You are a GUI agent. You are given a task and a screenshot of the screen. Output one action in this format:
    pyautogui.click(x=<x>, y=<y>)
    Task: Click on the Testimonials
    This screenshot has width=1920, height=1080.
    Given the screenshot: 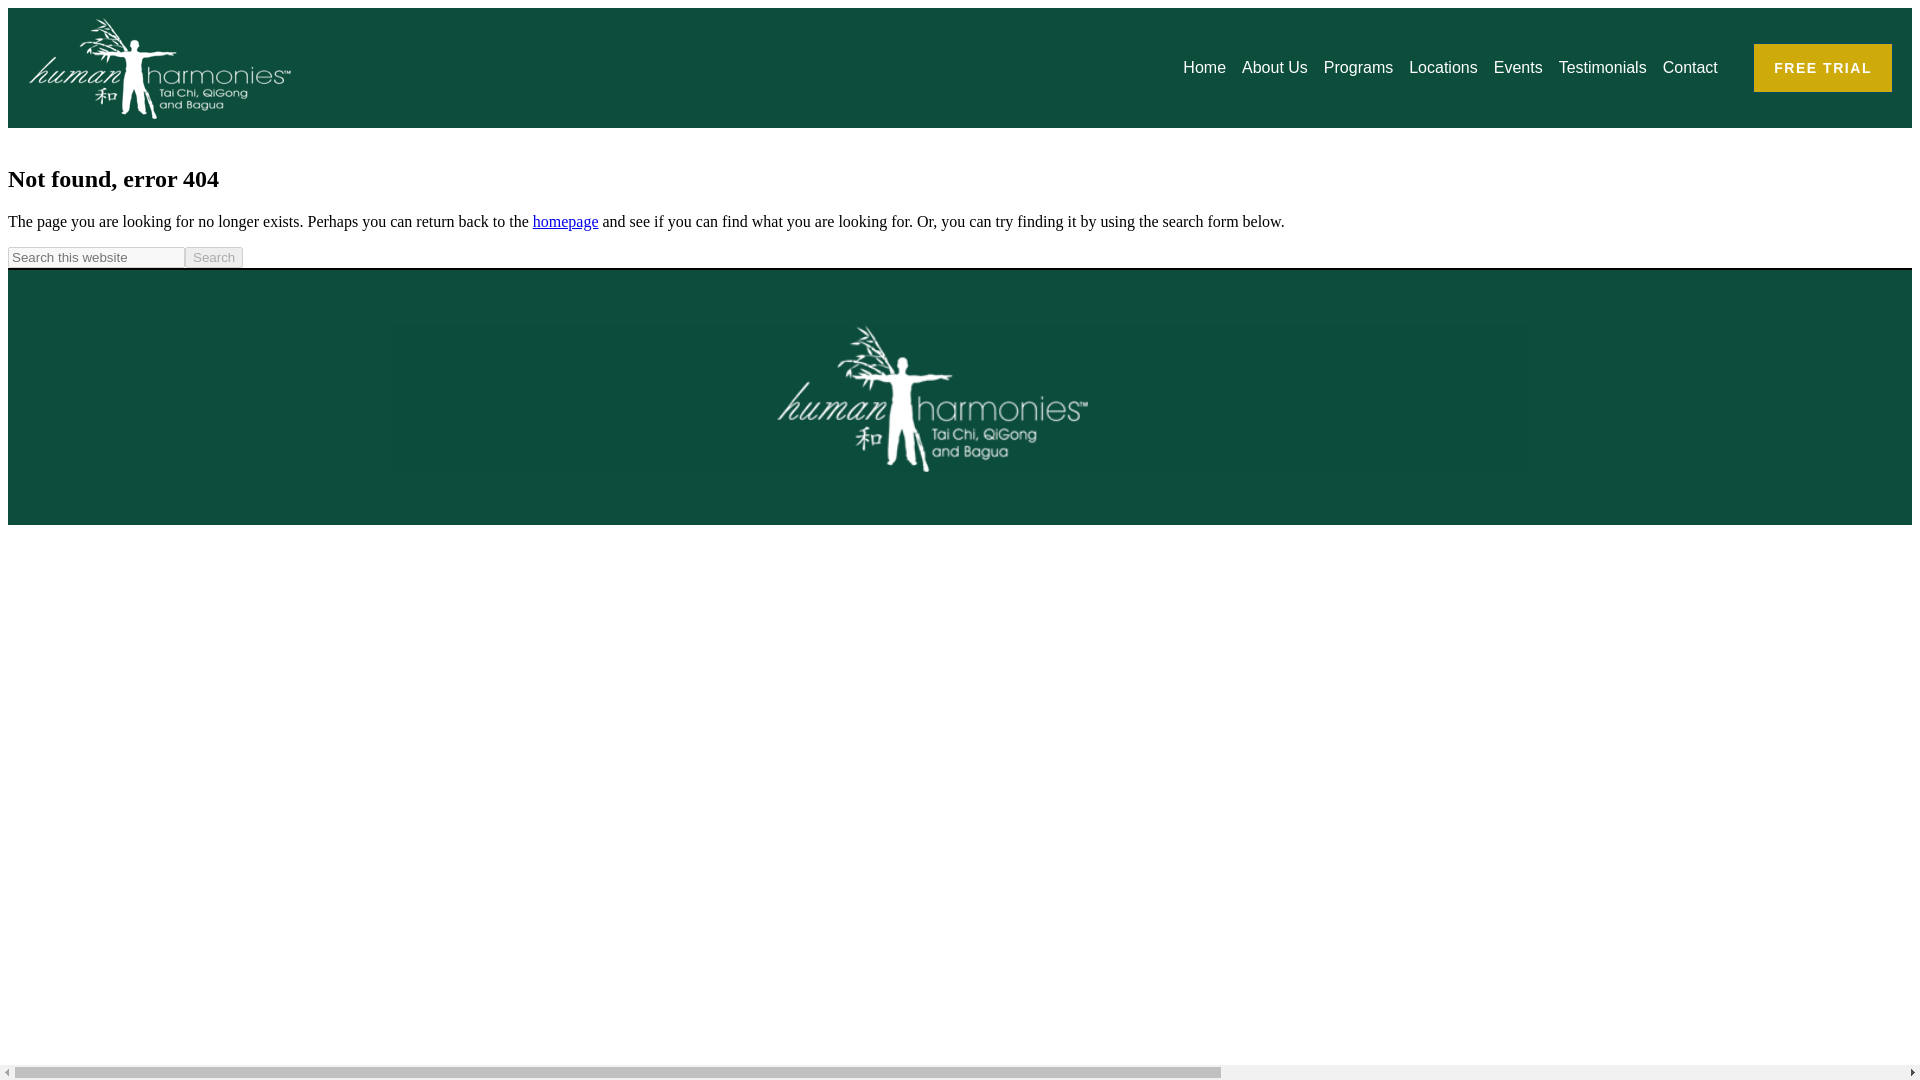 What is the action you would take?
    pyautogui.click(x=1602, y=68)
    